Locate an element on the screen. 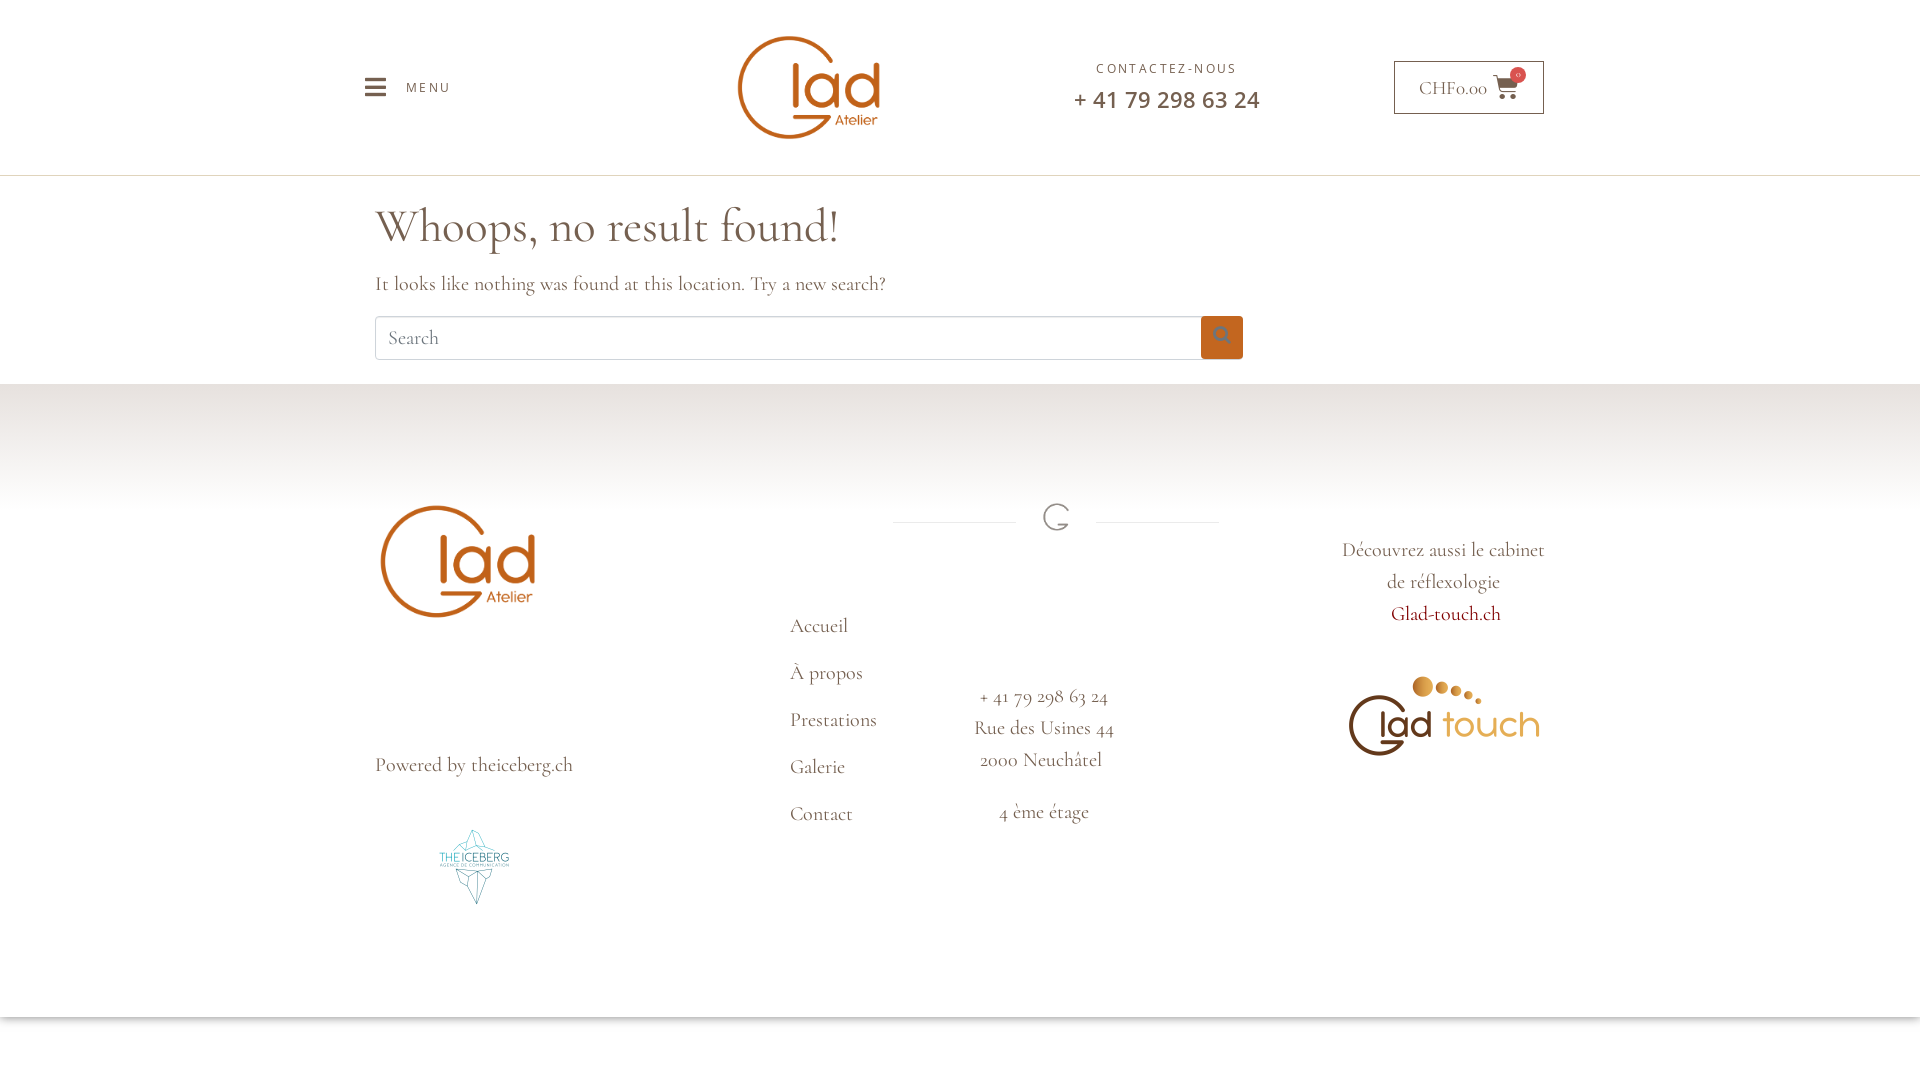 The image size is (1920, 1080). Prestations is located at coordinates (870, 720).